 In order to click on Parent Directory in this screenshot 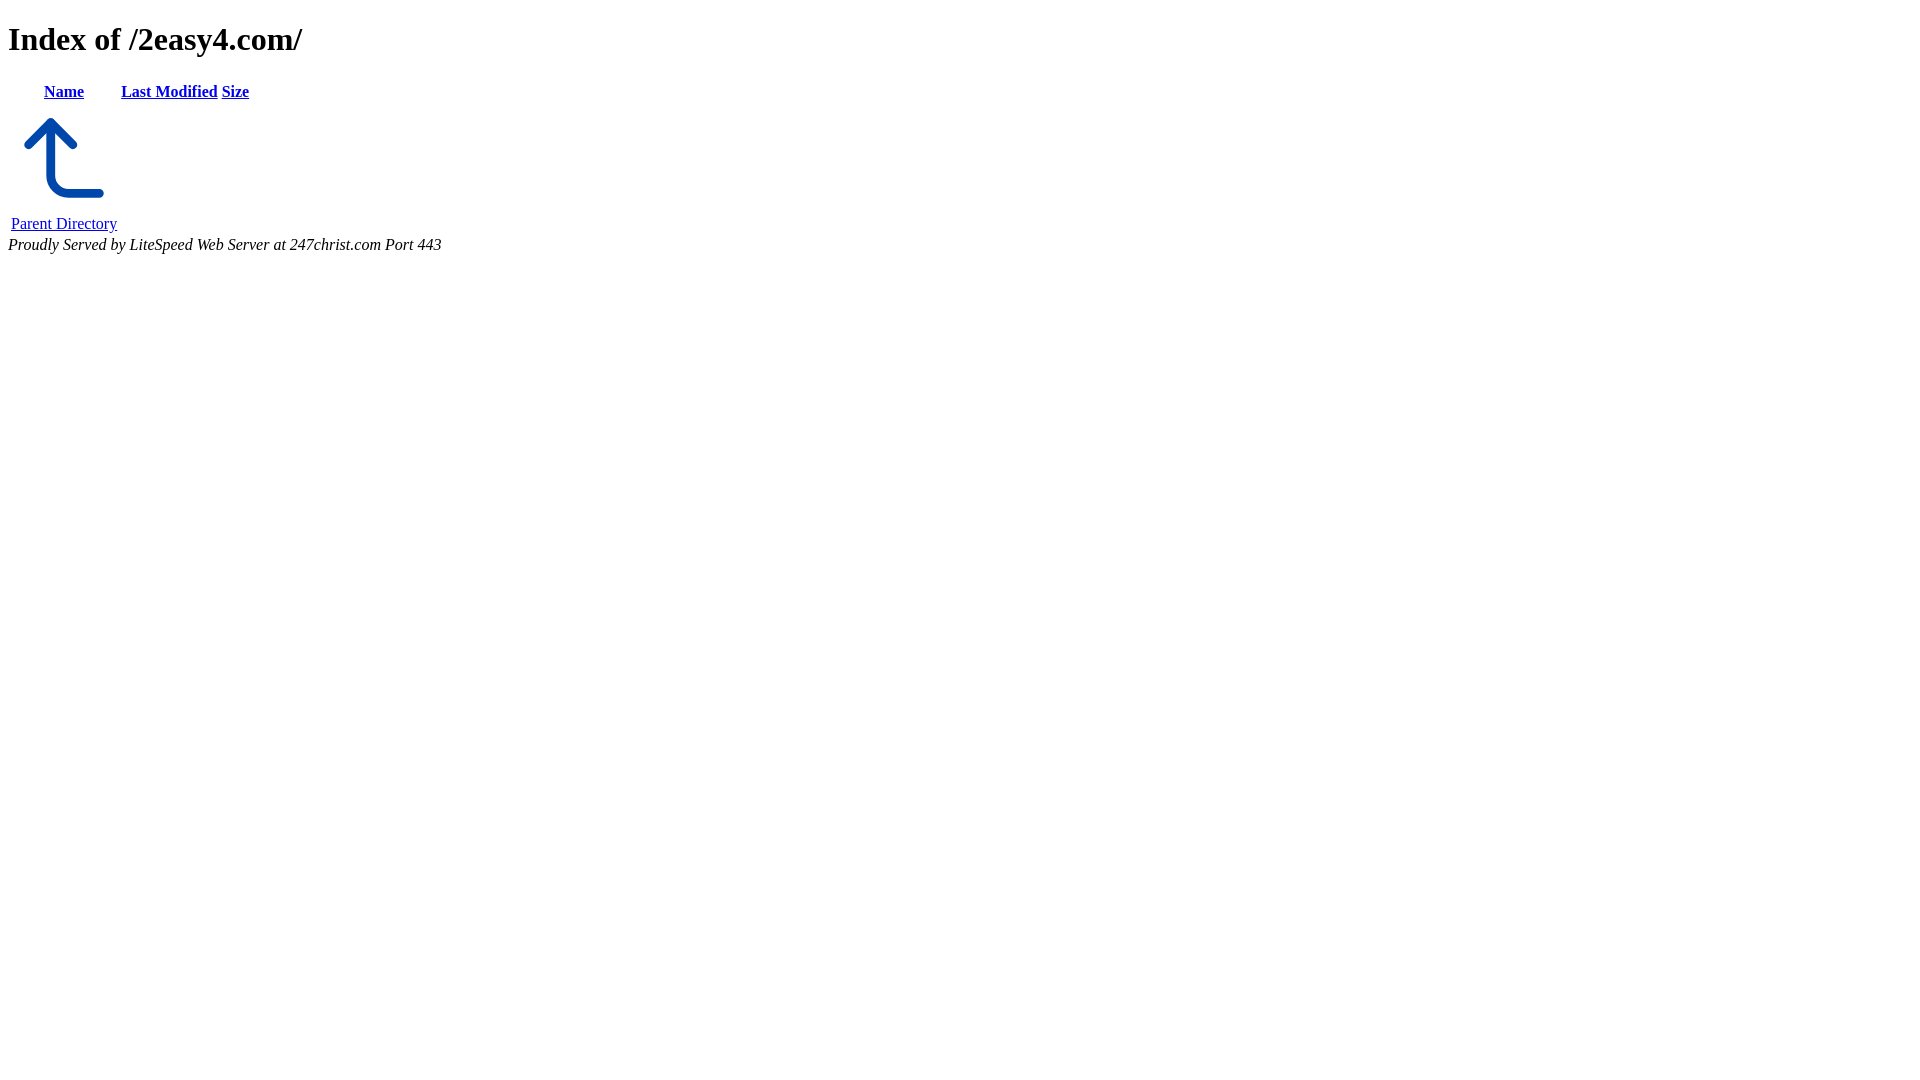, I will do `click(64, 214)`.